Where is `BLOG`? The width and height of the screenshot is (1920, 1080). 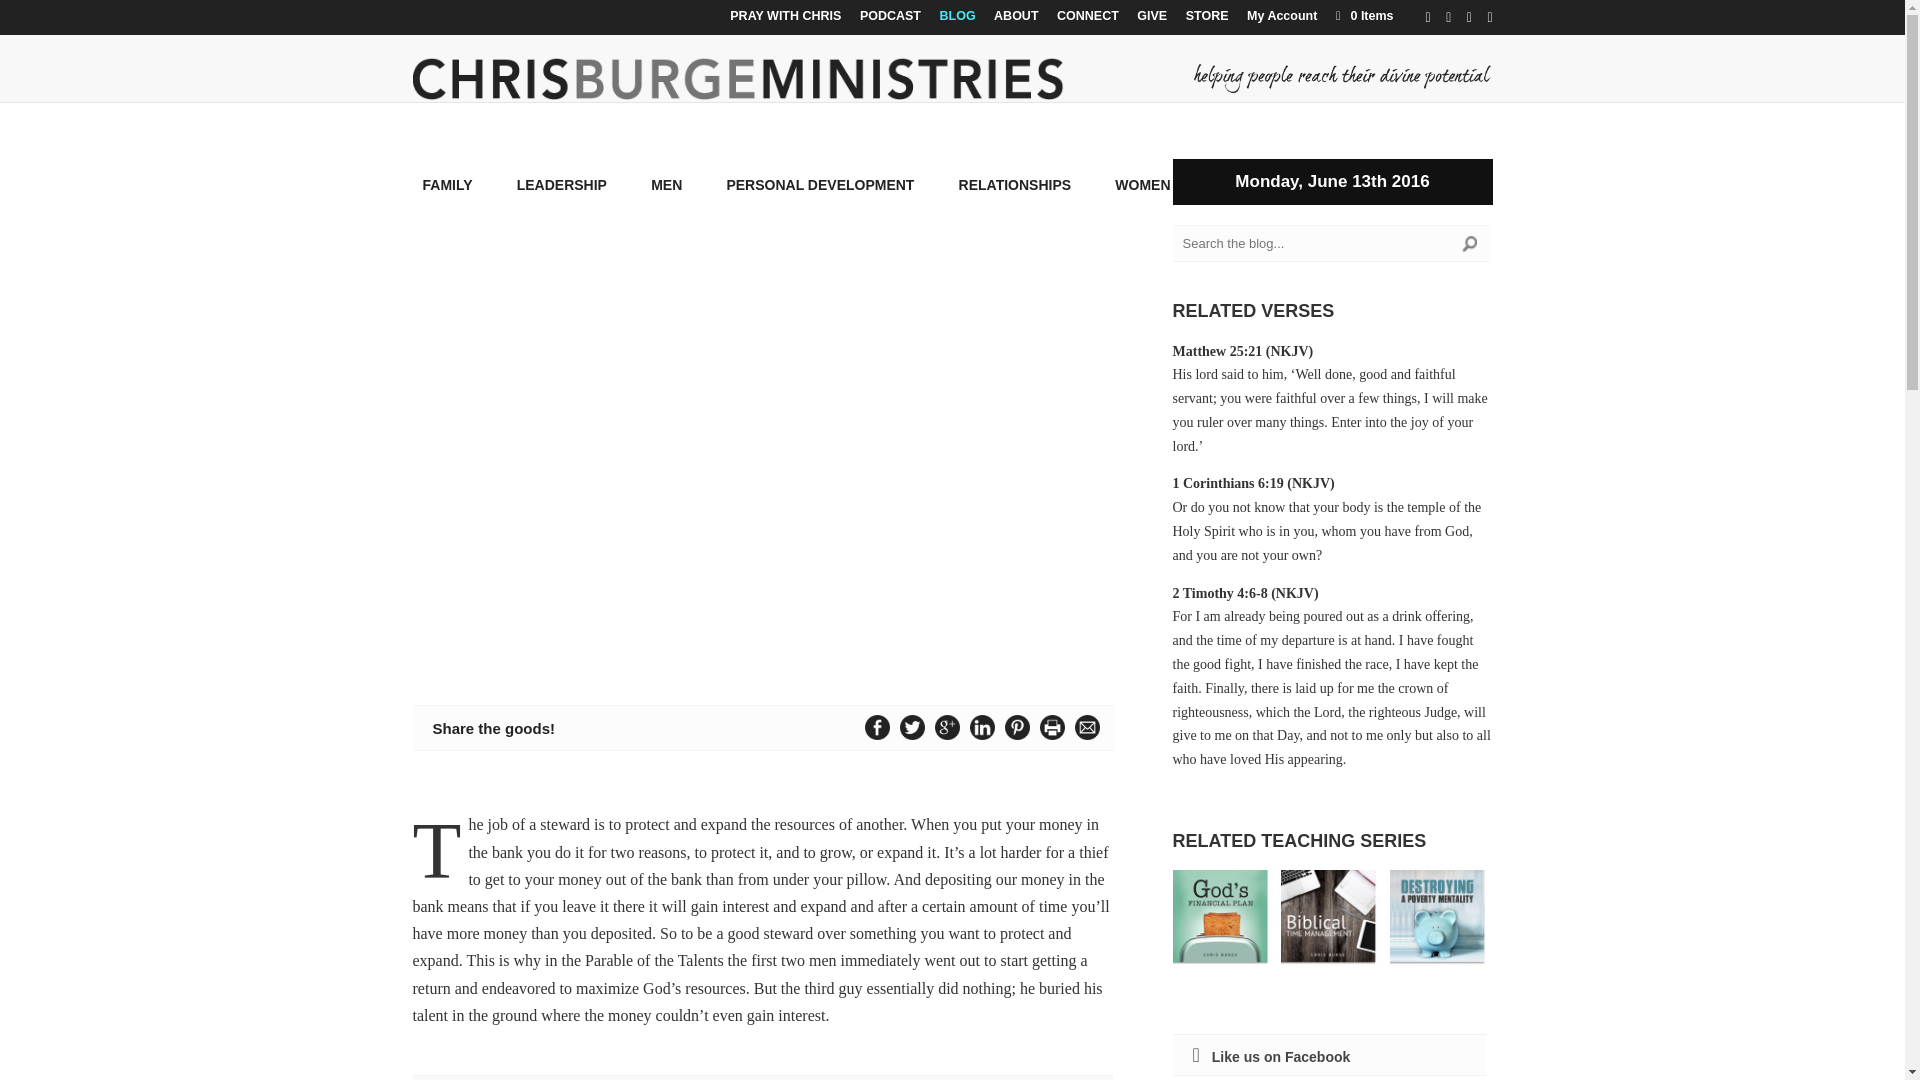
BLOG is located at coordinates (958, 21).